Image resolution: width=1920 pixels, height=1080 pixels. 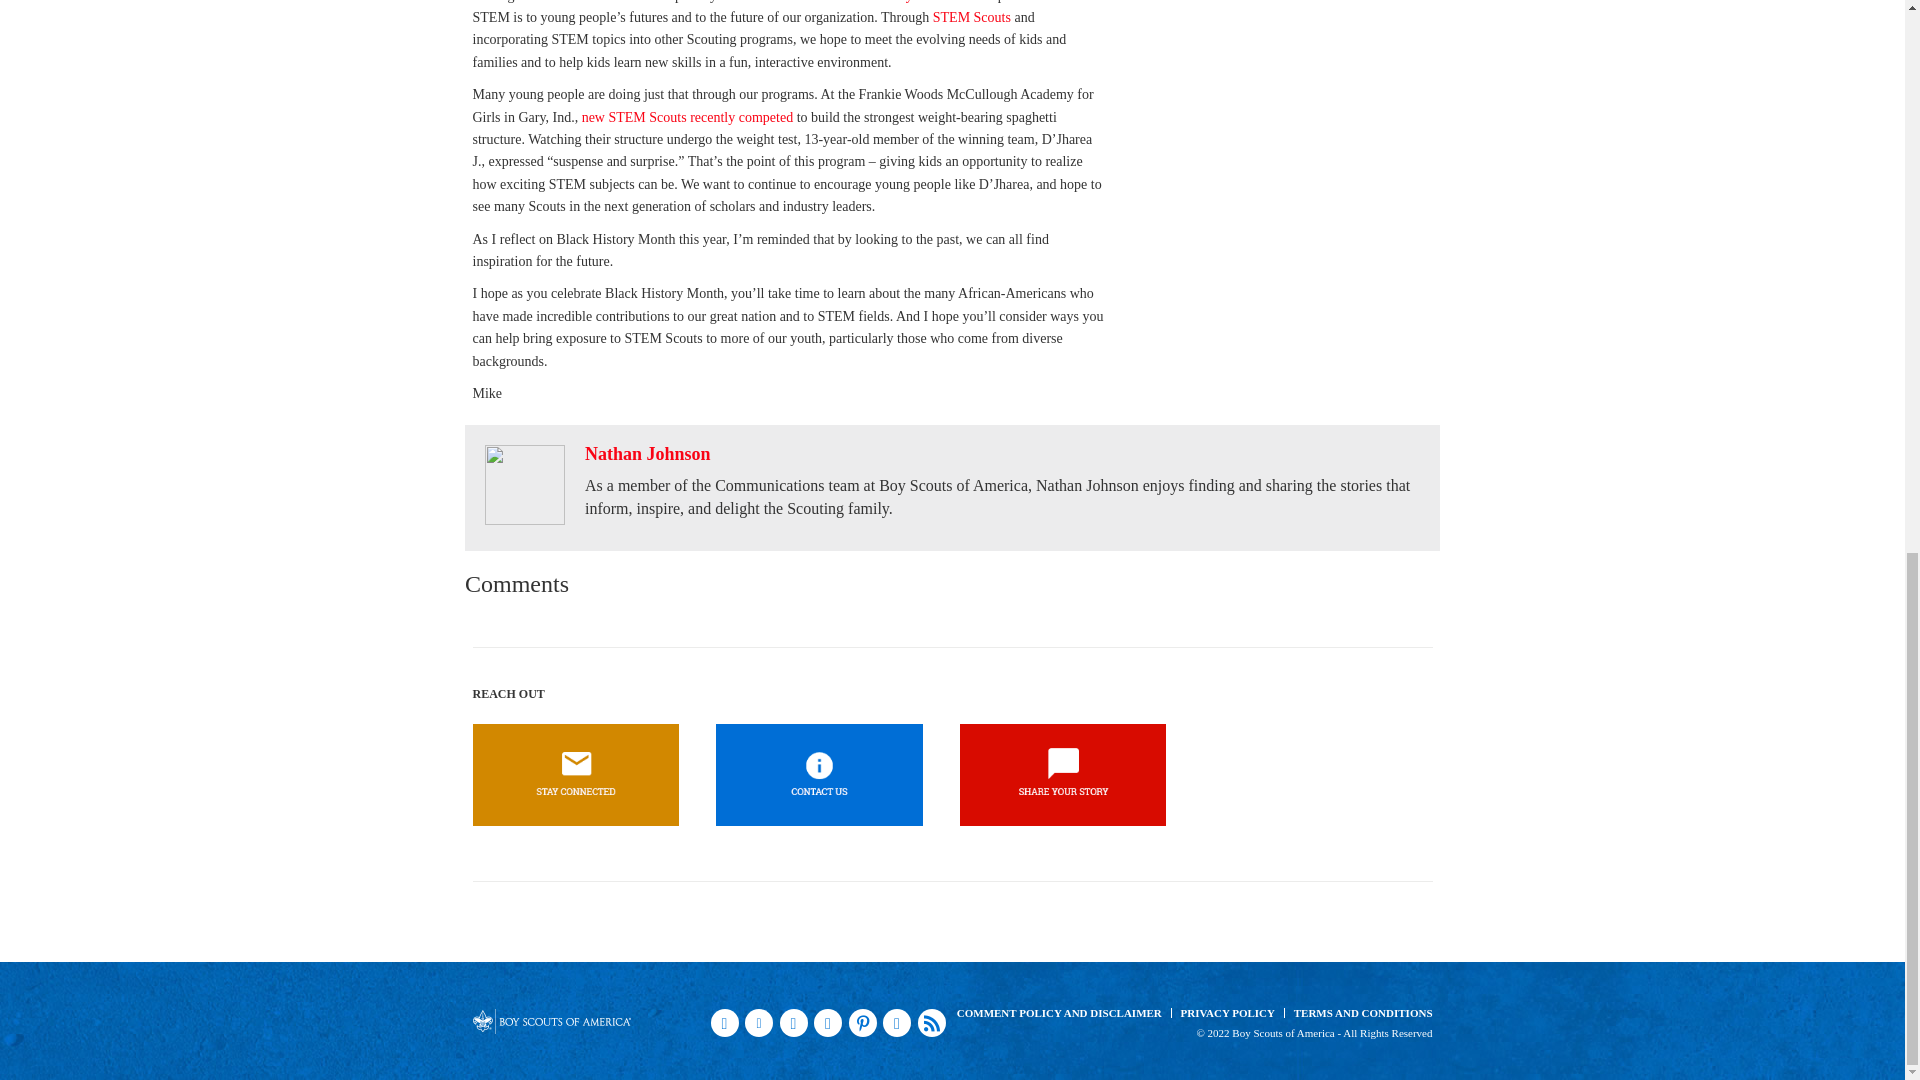 What do you see at coordinates (688, 118) in the screenshot?
I see `new STEM Scouts recently competed` at bounding box center [688, 118].